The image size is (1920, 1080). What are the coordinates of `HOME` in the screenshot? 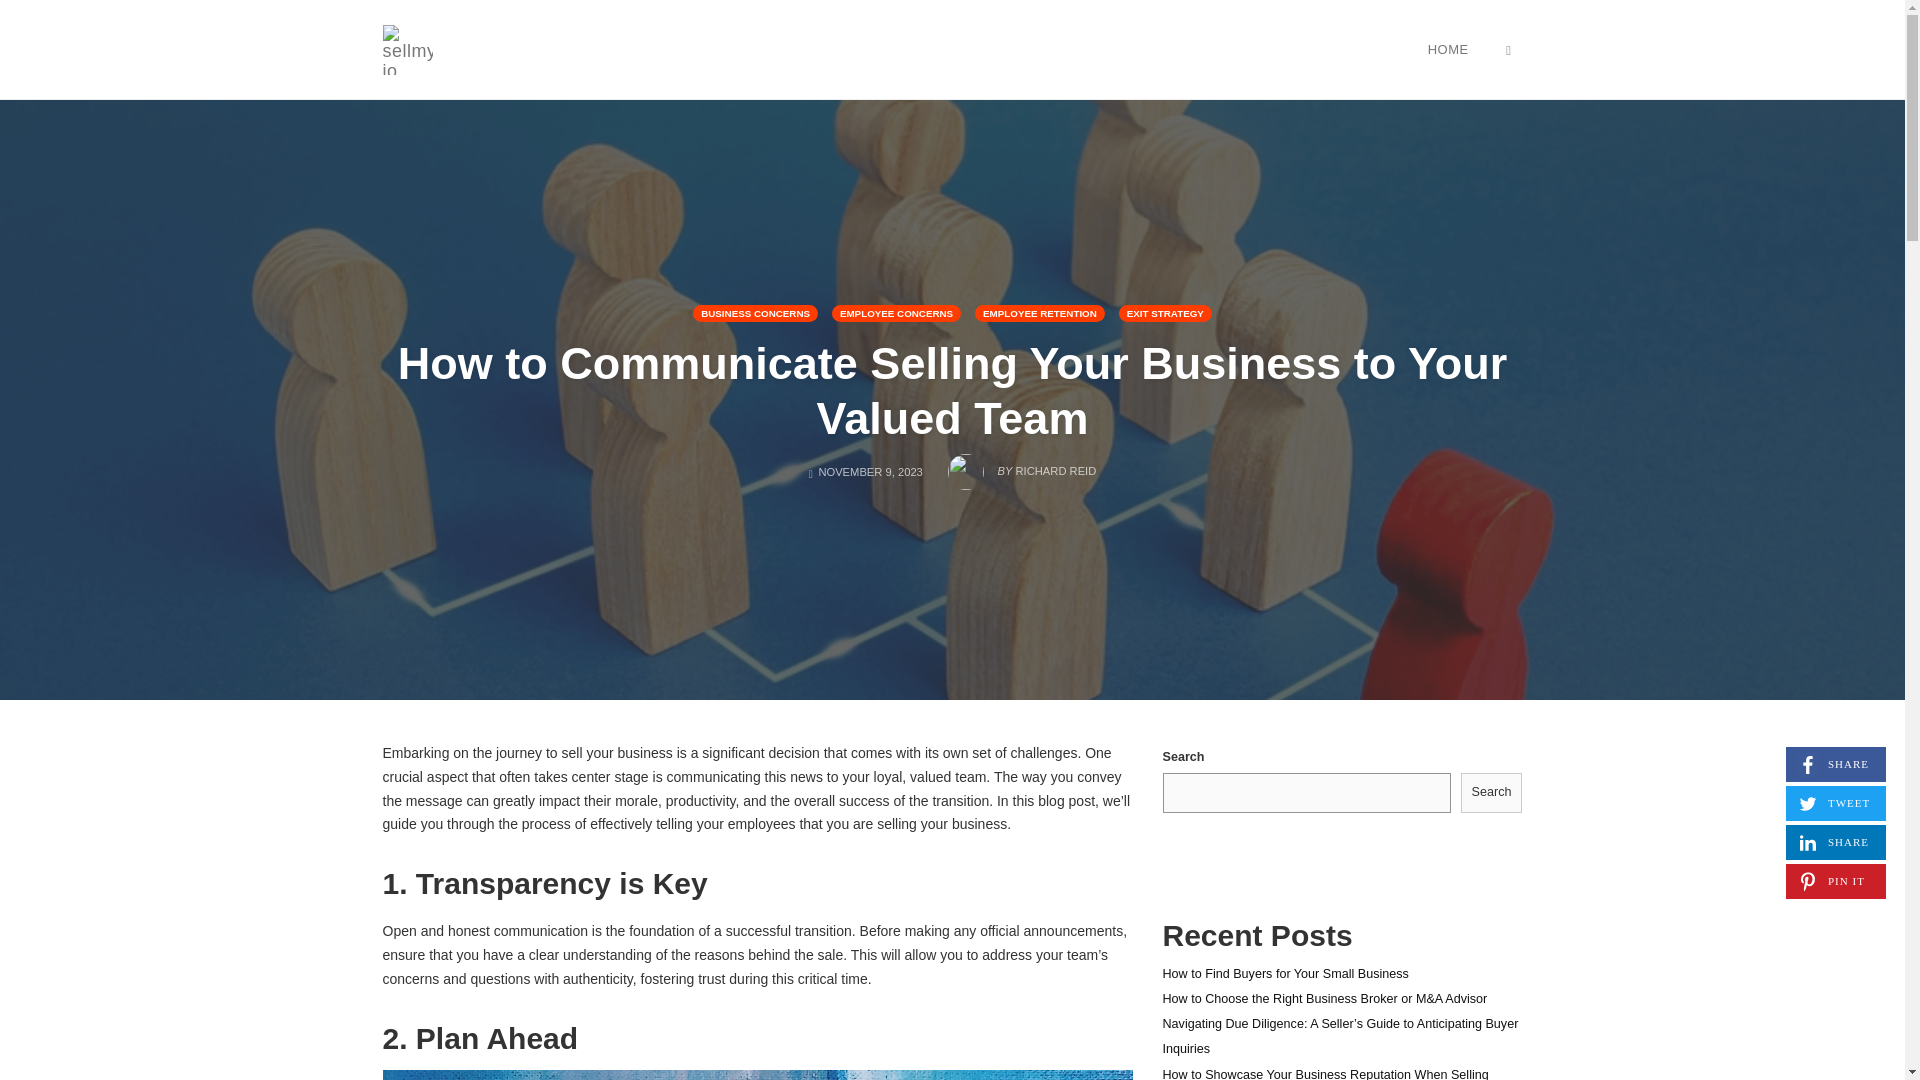 It's located at (1448, 49).